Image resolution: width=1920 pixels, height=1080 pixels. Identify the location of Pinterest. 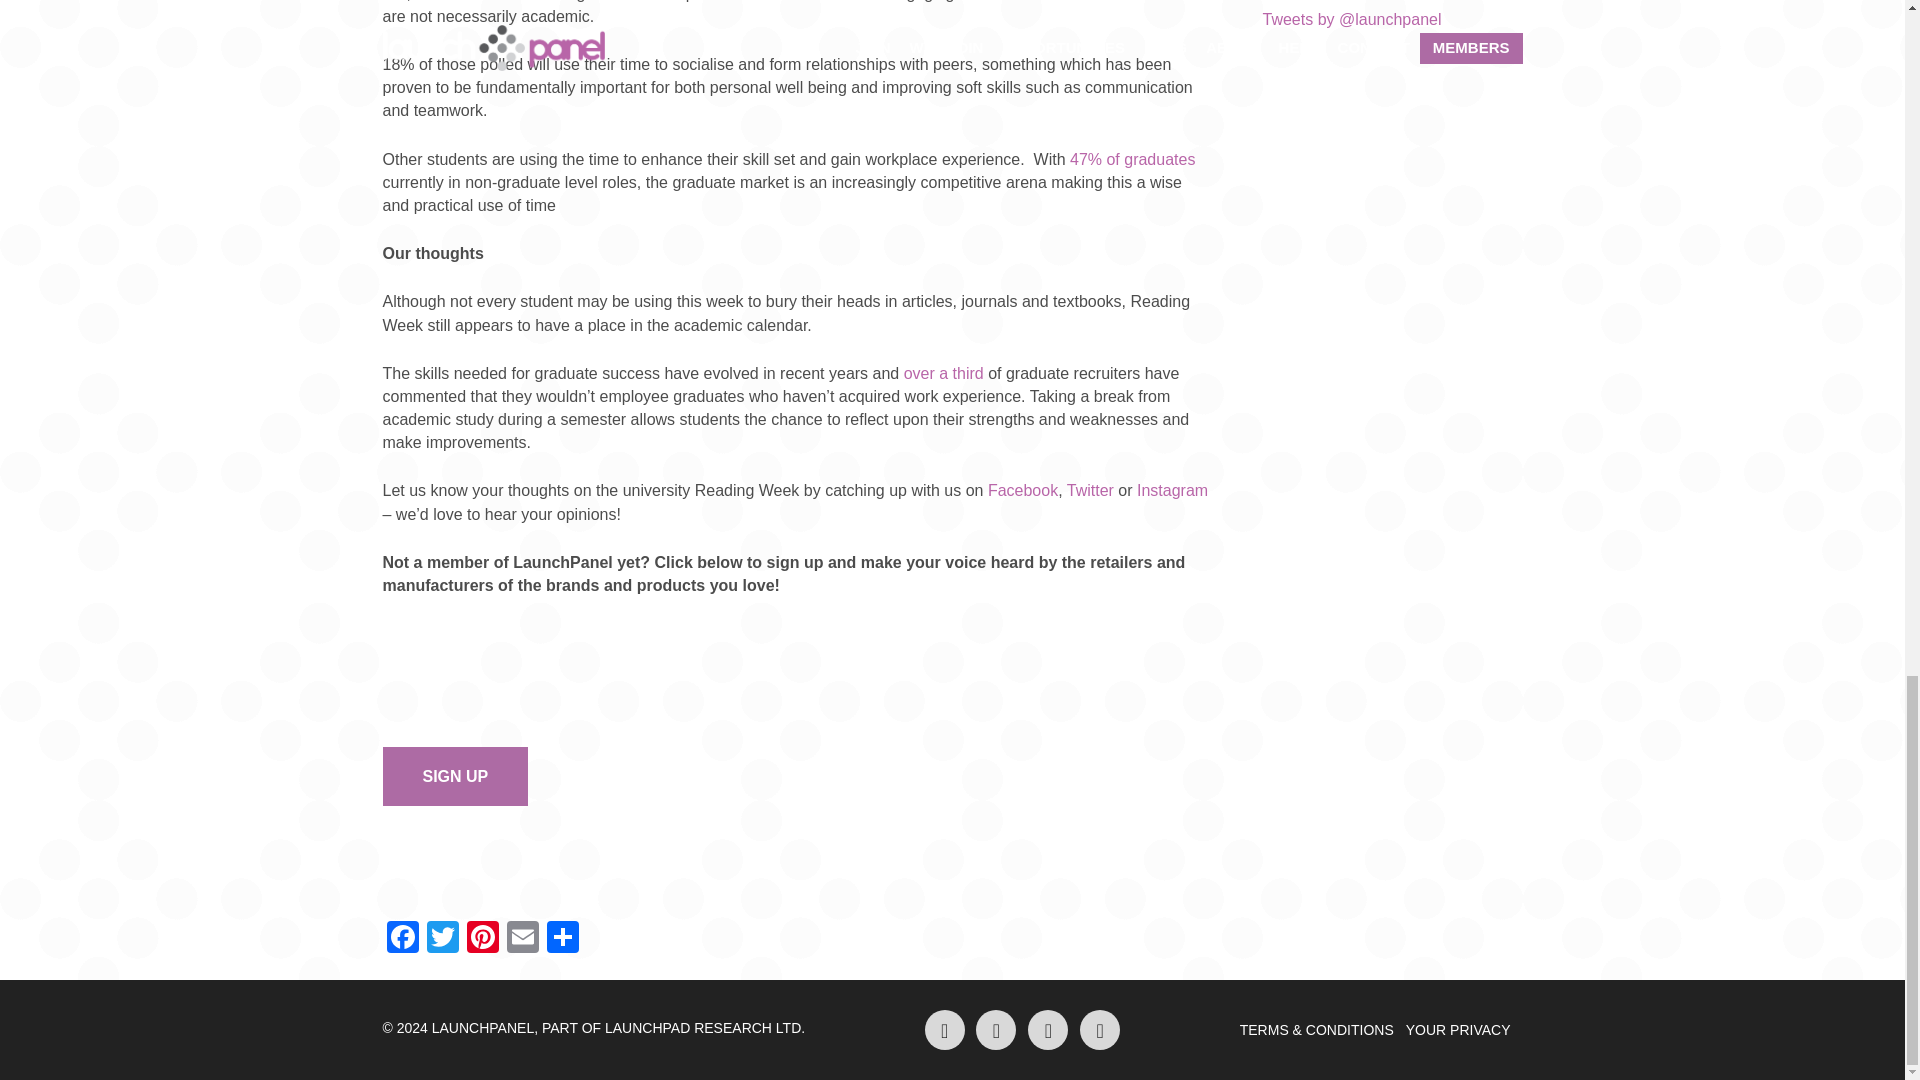
(482, 939).